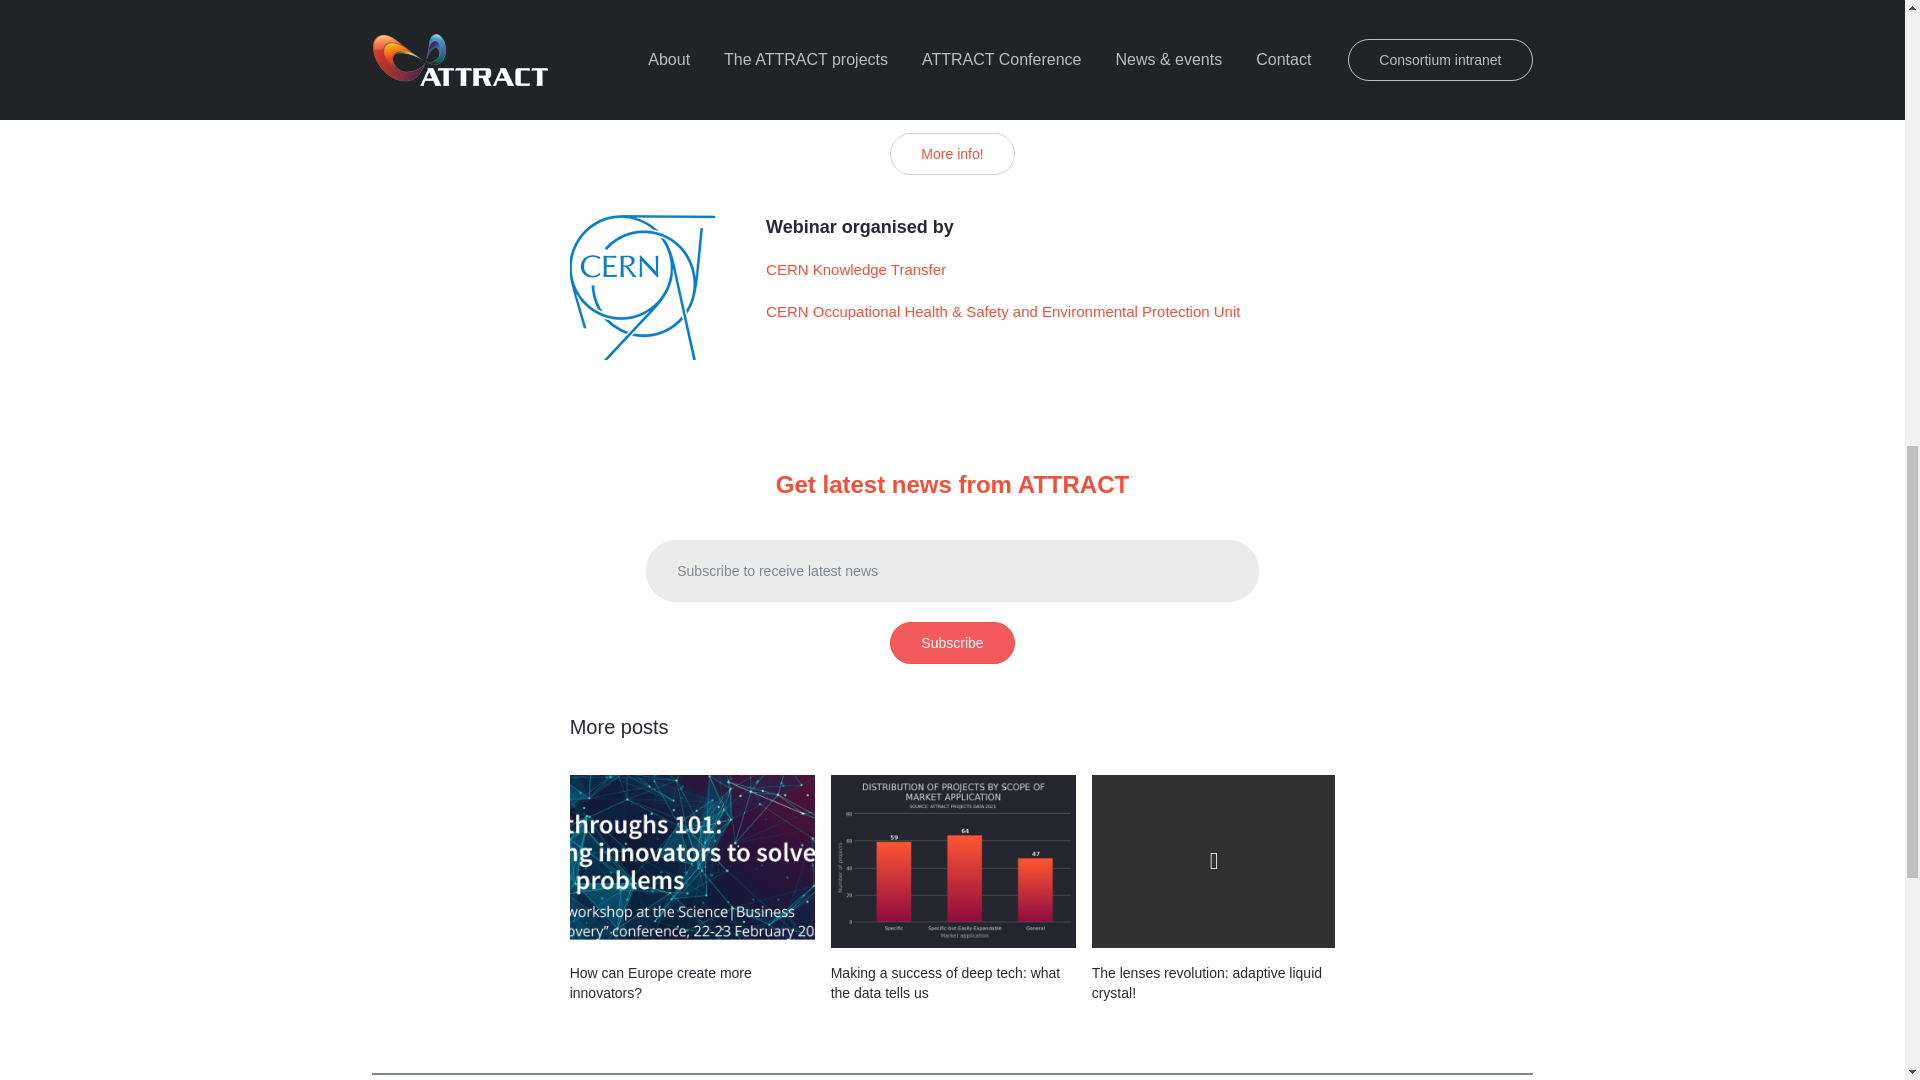 This screenshot has width=1920, height=1080. I want to click on Making a success of deep tech: what the data tells us, so click(953, 862).